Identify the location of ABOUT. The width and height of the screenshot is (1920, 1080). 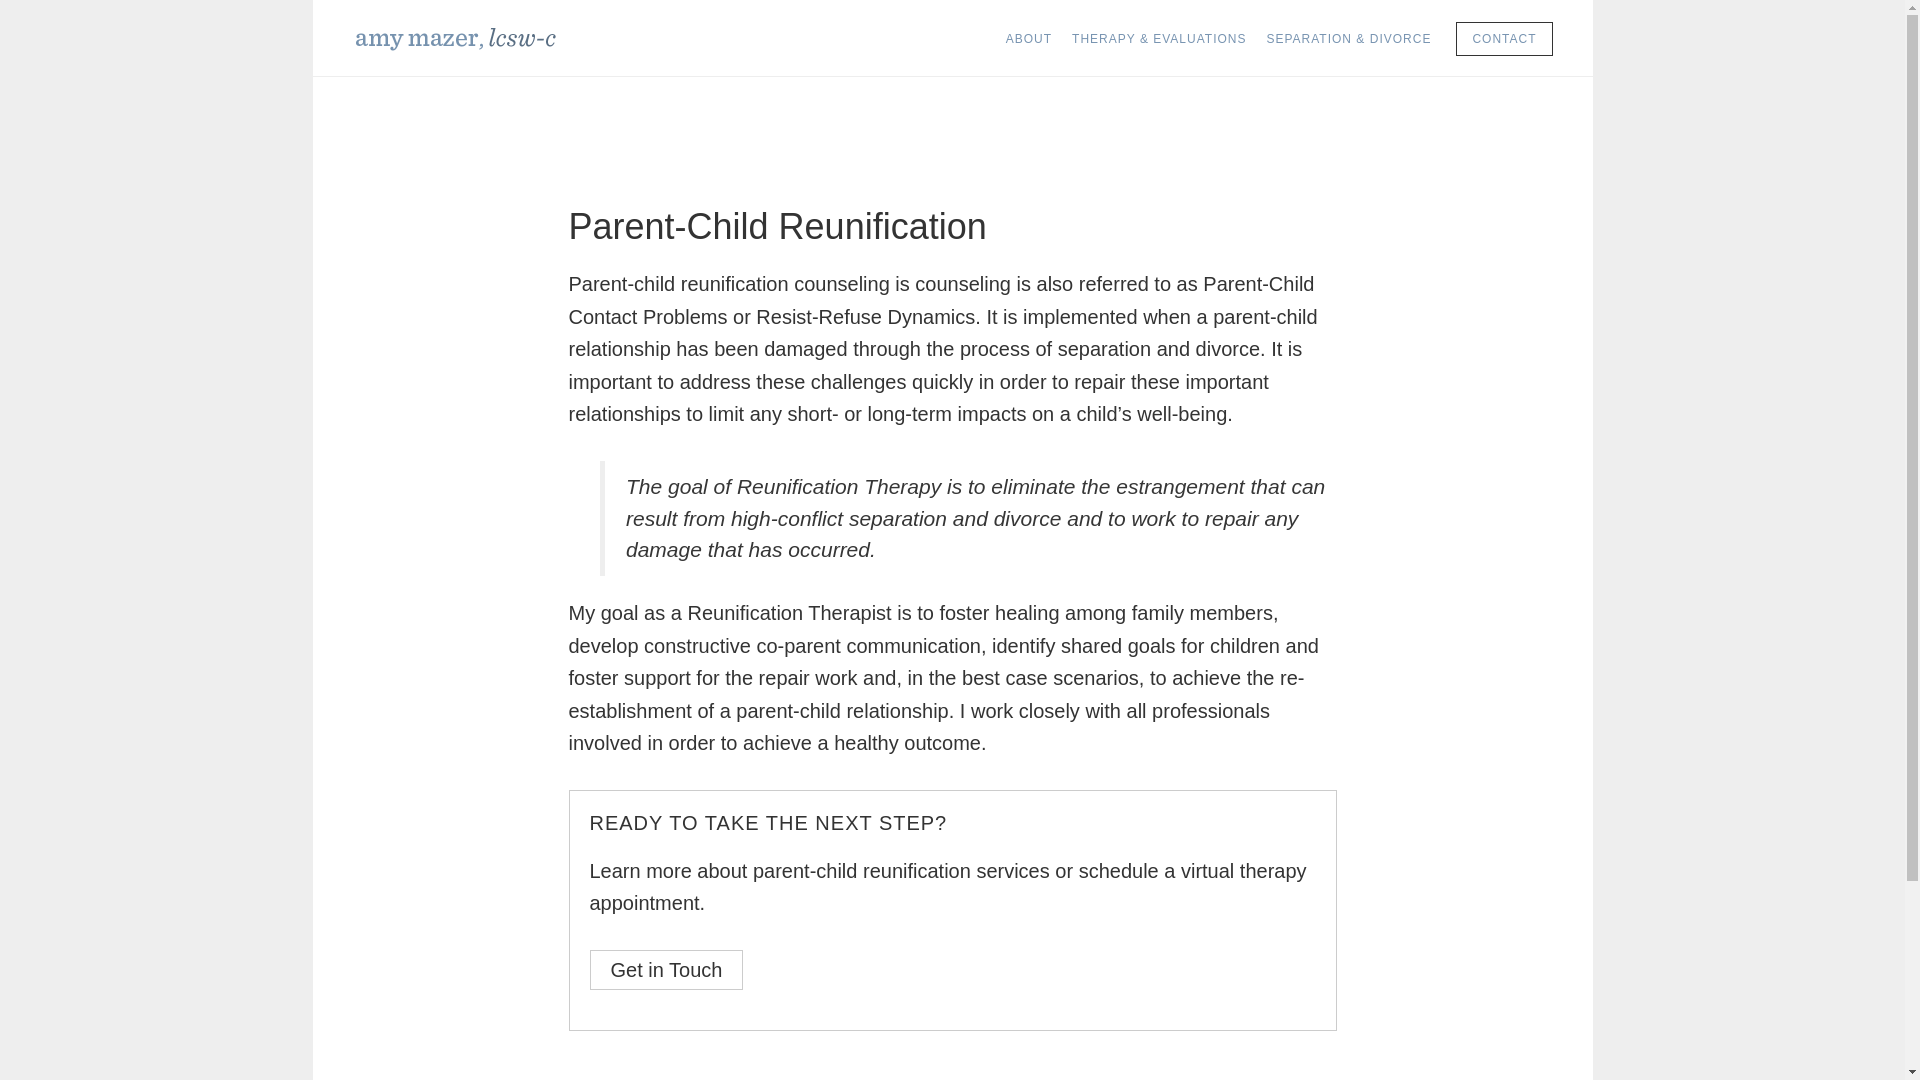
(1028, 38).